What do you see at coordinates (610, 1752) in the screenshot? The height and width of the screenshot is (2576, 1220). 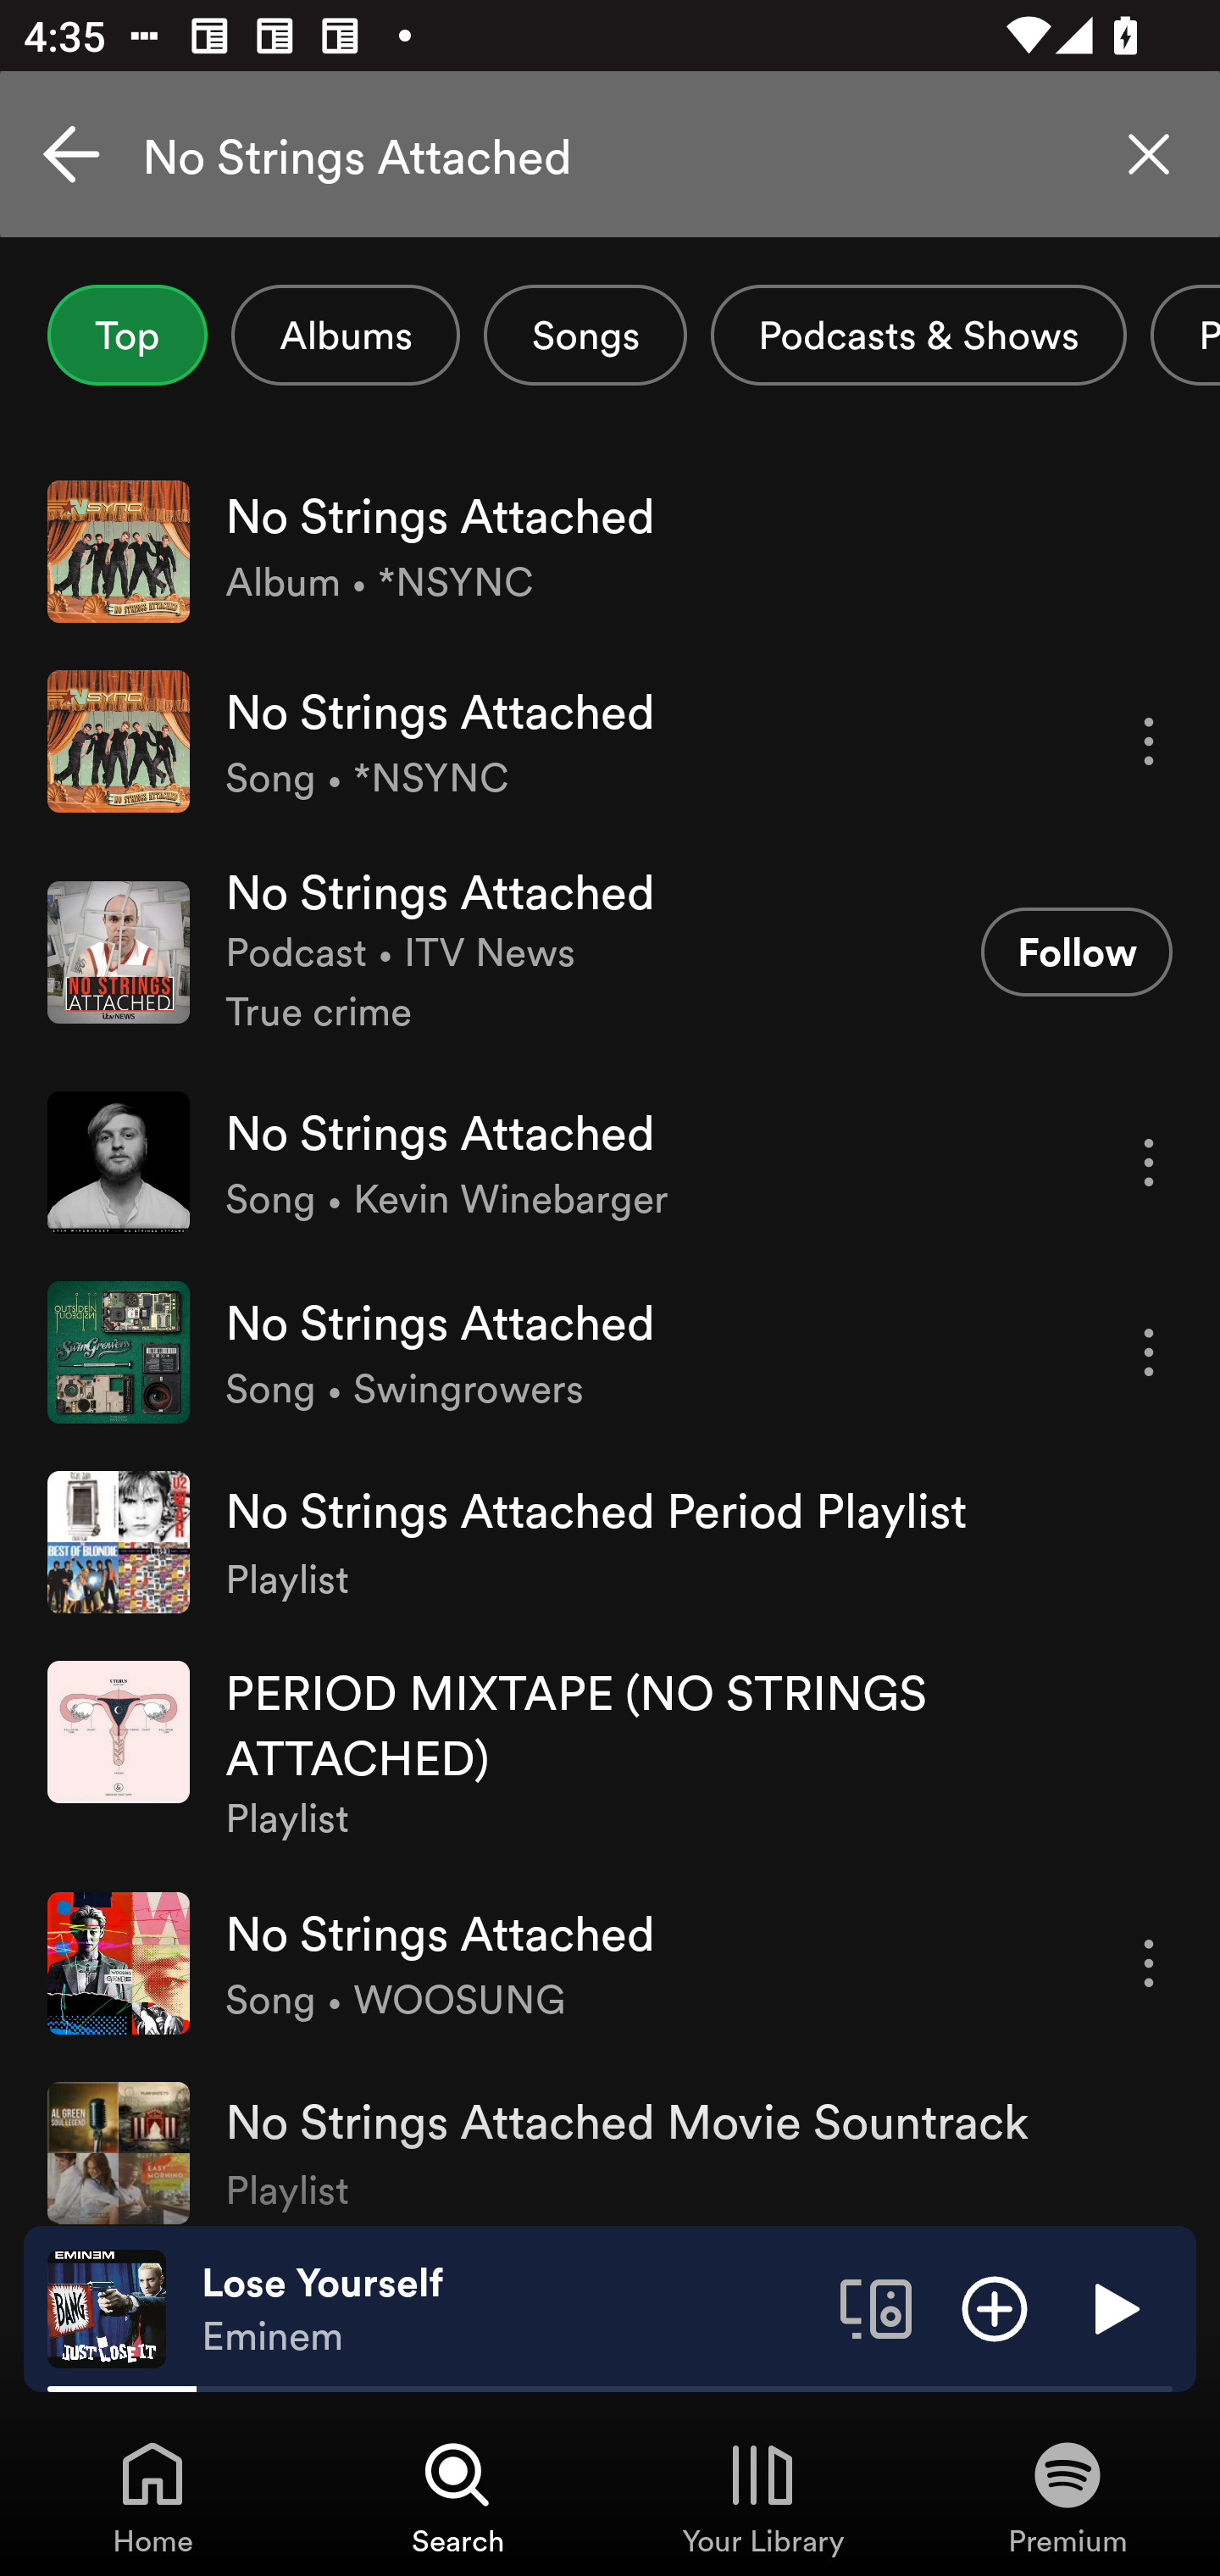 I see `PERIOD MIXTAPE (NO STRINGS ATTACHED) Playlist` at bounding box center [610, 1752].